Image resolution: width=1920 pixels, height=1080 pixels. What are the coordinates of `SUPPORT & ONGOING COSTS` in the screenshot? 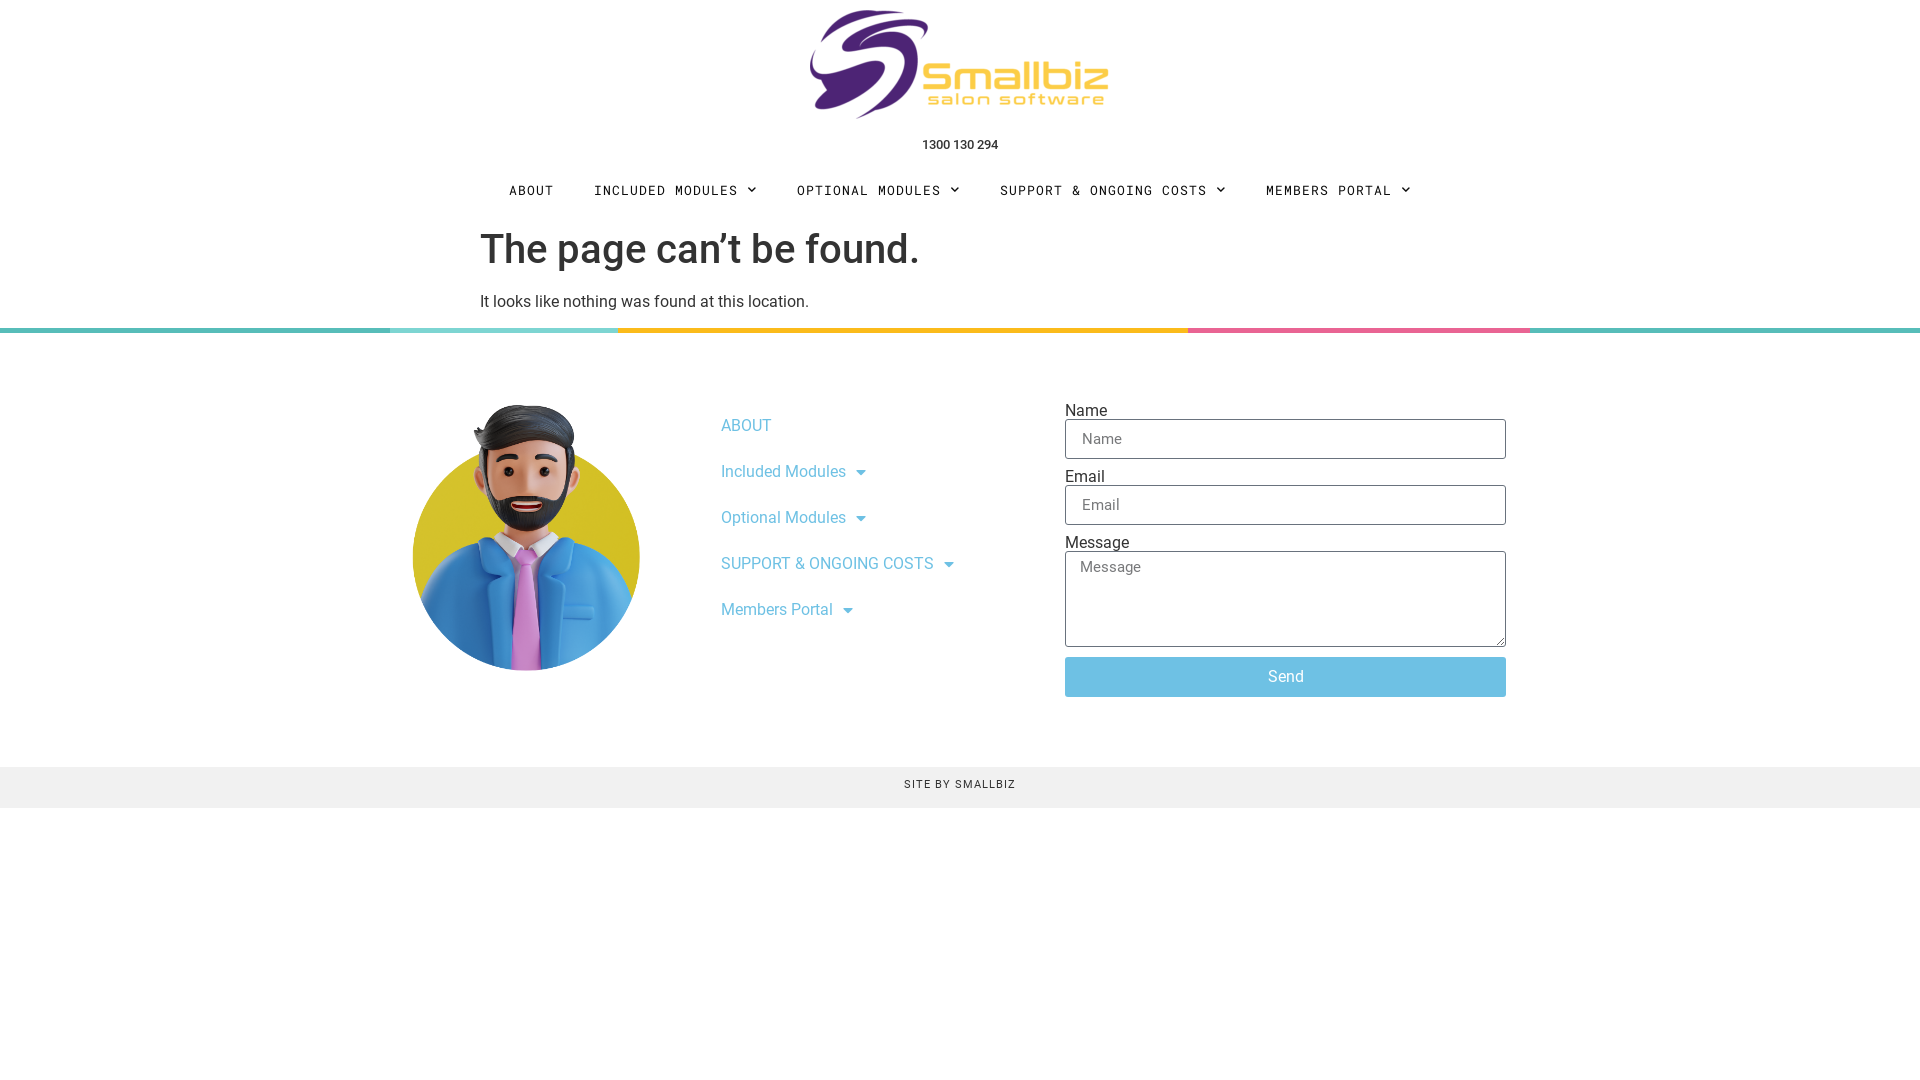 It's located at (1112, 190).